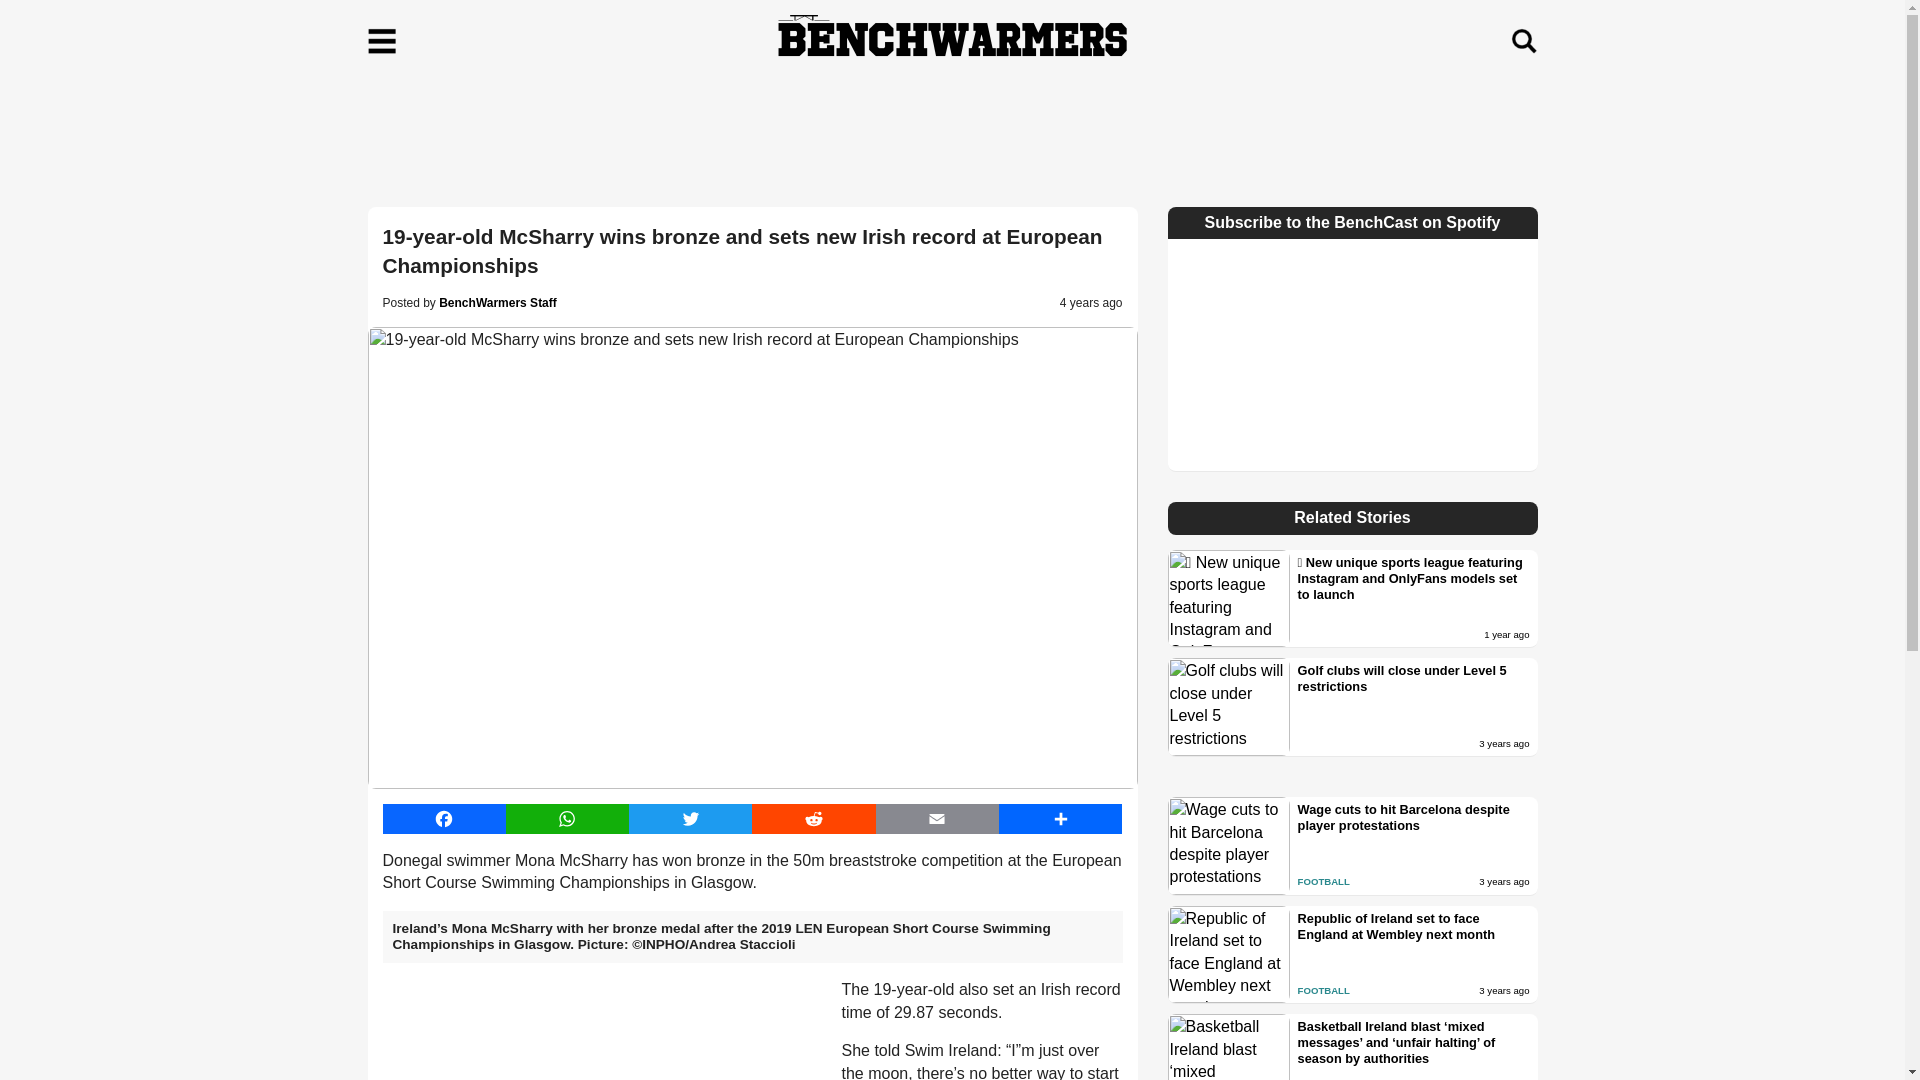  Describe the element at coordinates (814, 818) in the screenshot. I see `Reddit` at that location.